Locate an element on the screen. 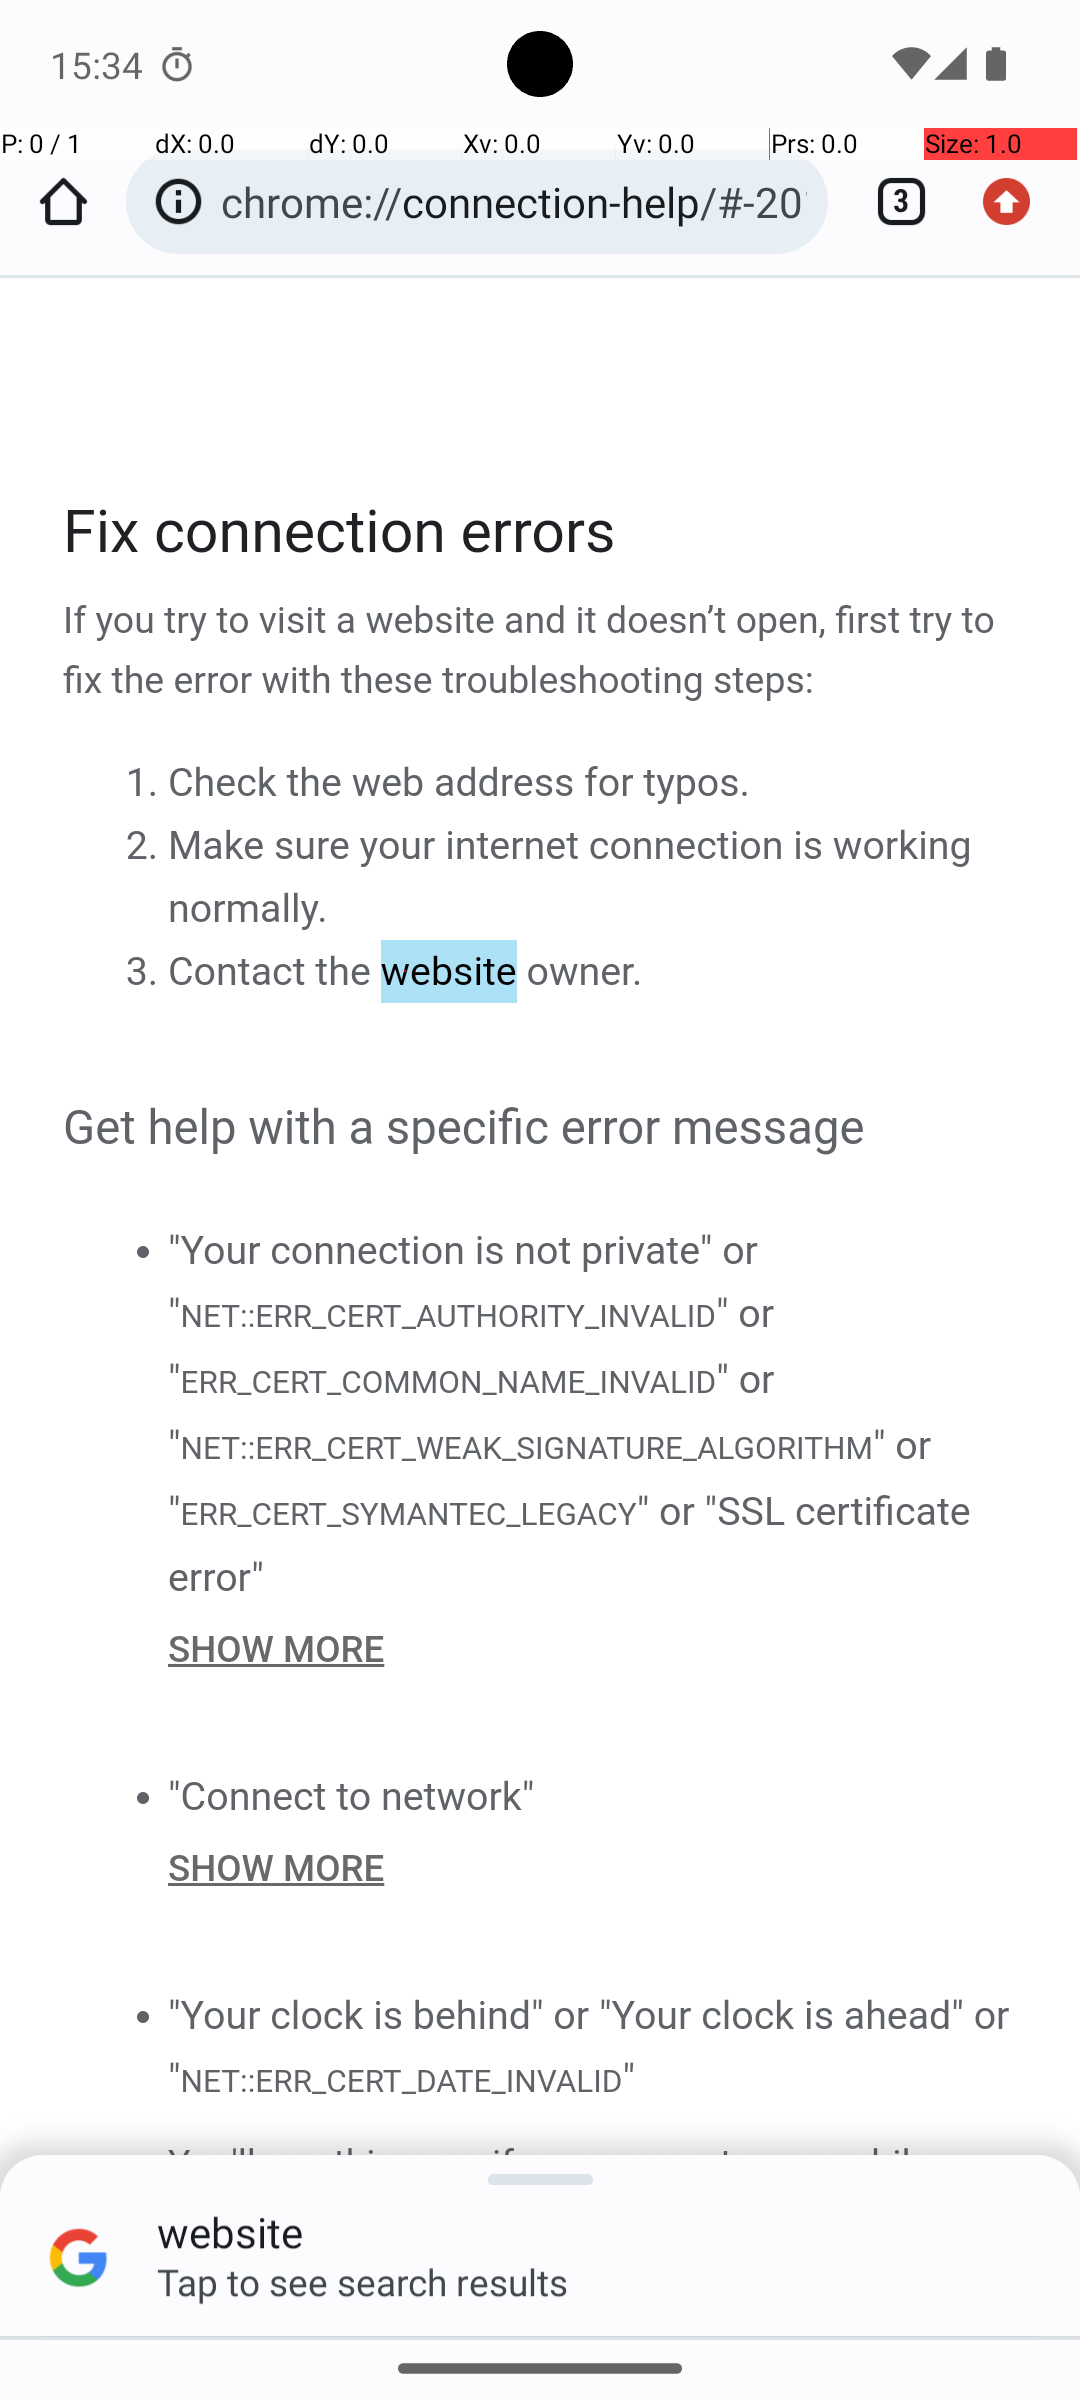 The image size is (1080, 2400). •  is located at coordinates (142, 1250).